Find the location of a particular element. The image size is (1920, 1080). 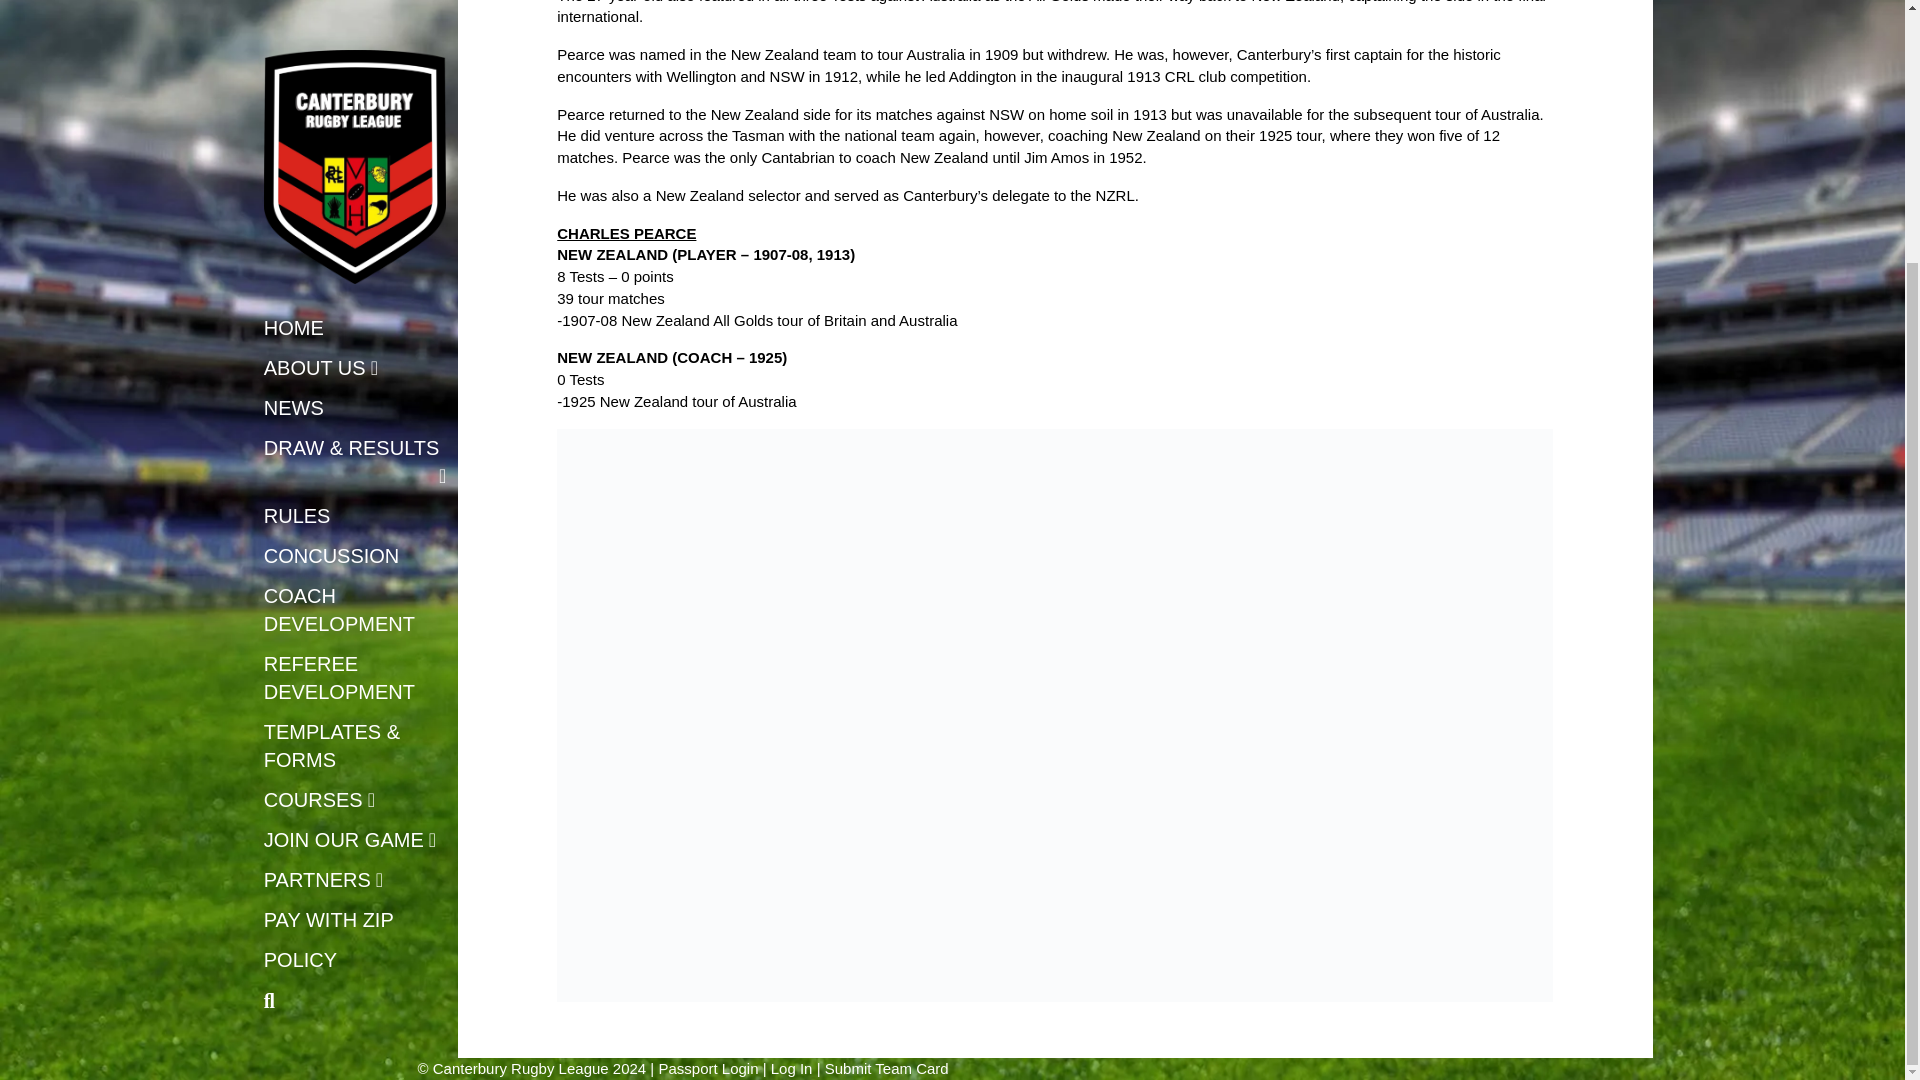

NEWS is located at coordinates (294, 76).